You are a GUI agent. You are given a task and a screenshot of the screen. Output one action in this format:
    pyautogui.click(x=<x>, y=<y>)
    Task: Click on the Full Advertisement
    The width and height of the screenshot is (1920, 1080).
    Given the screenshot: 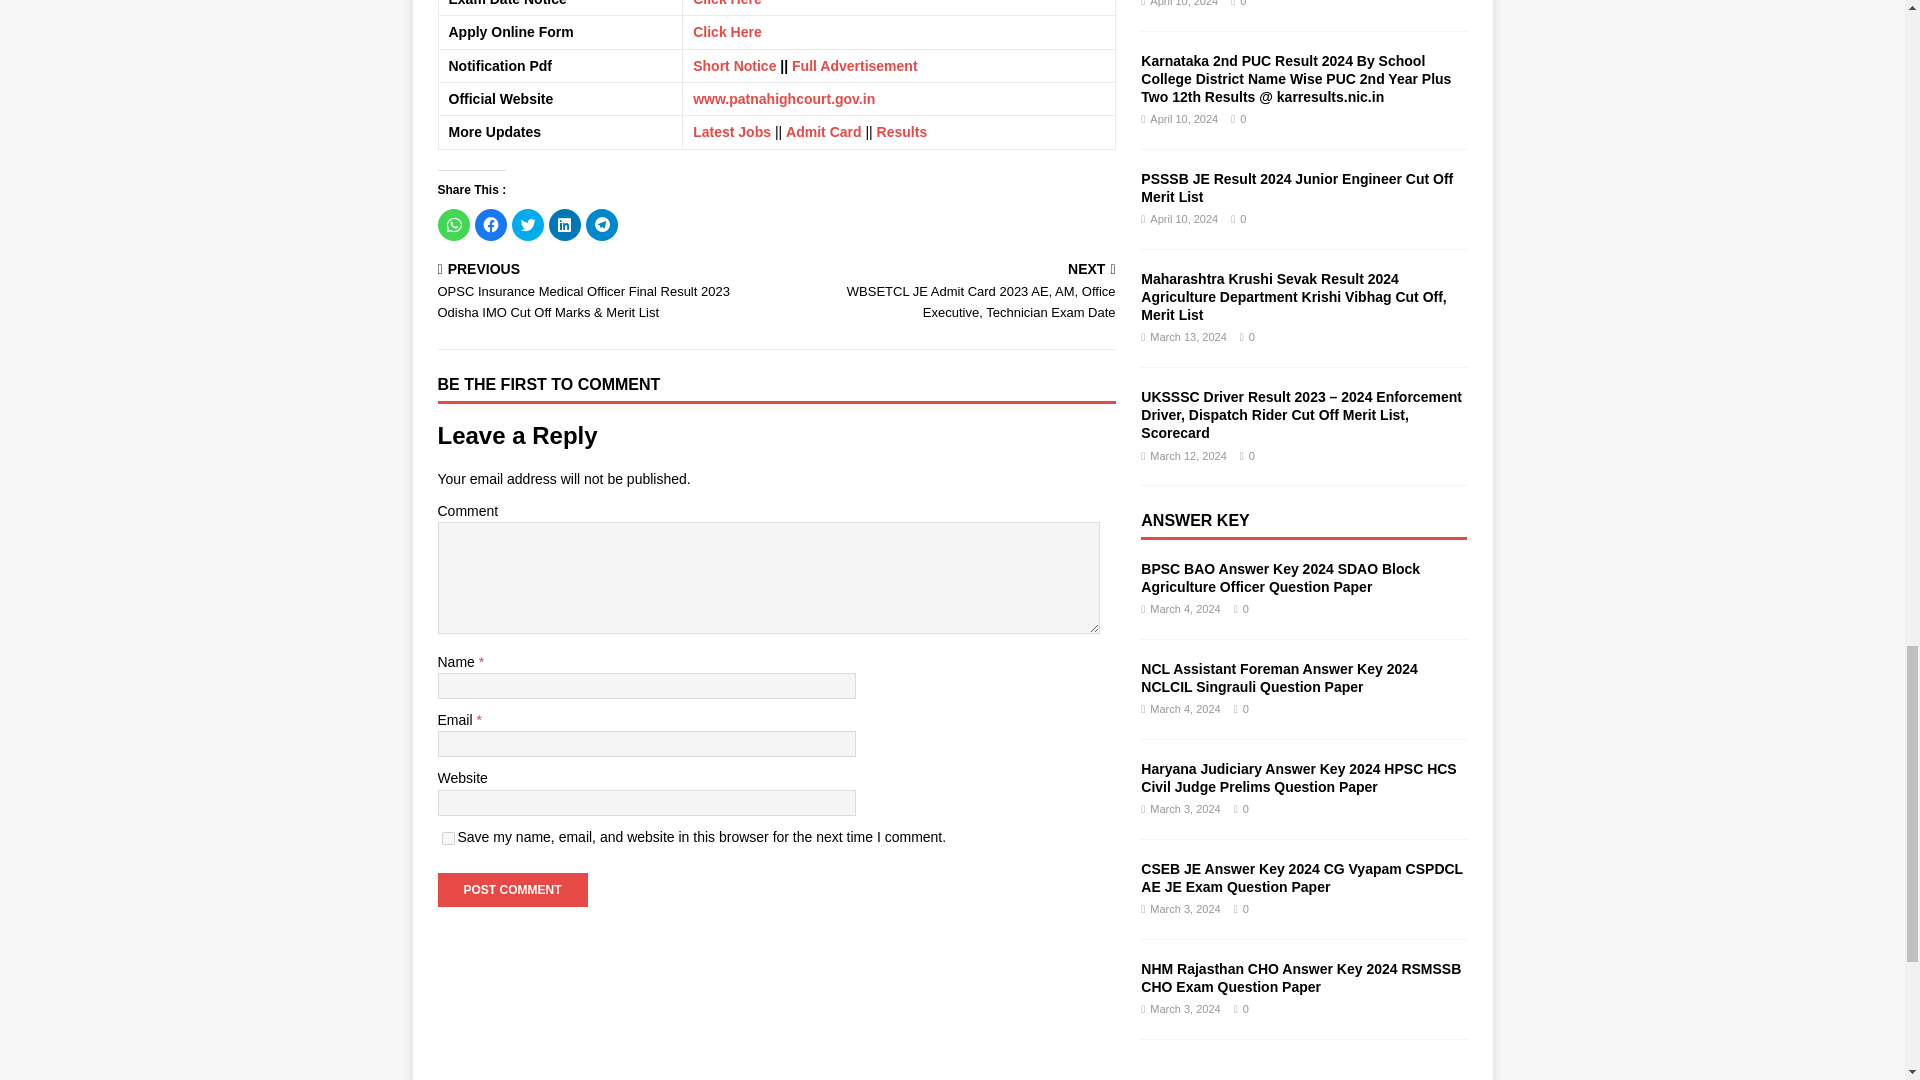 What is the action you would take?
    pyautogui.click(x=854, y=66)
    